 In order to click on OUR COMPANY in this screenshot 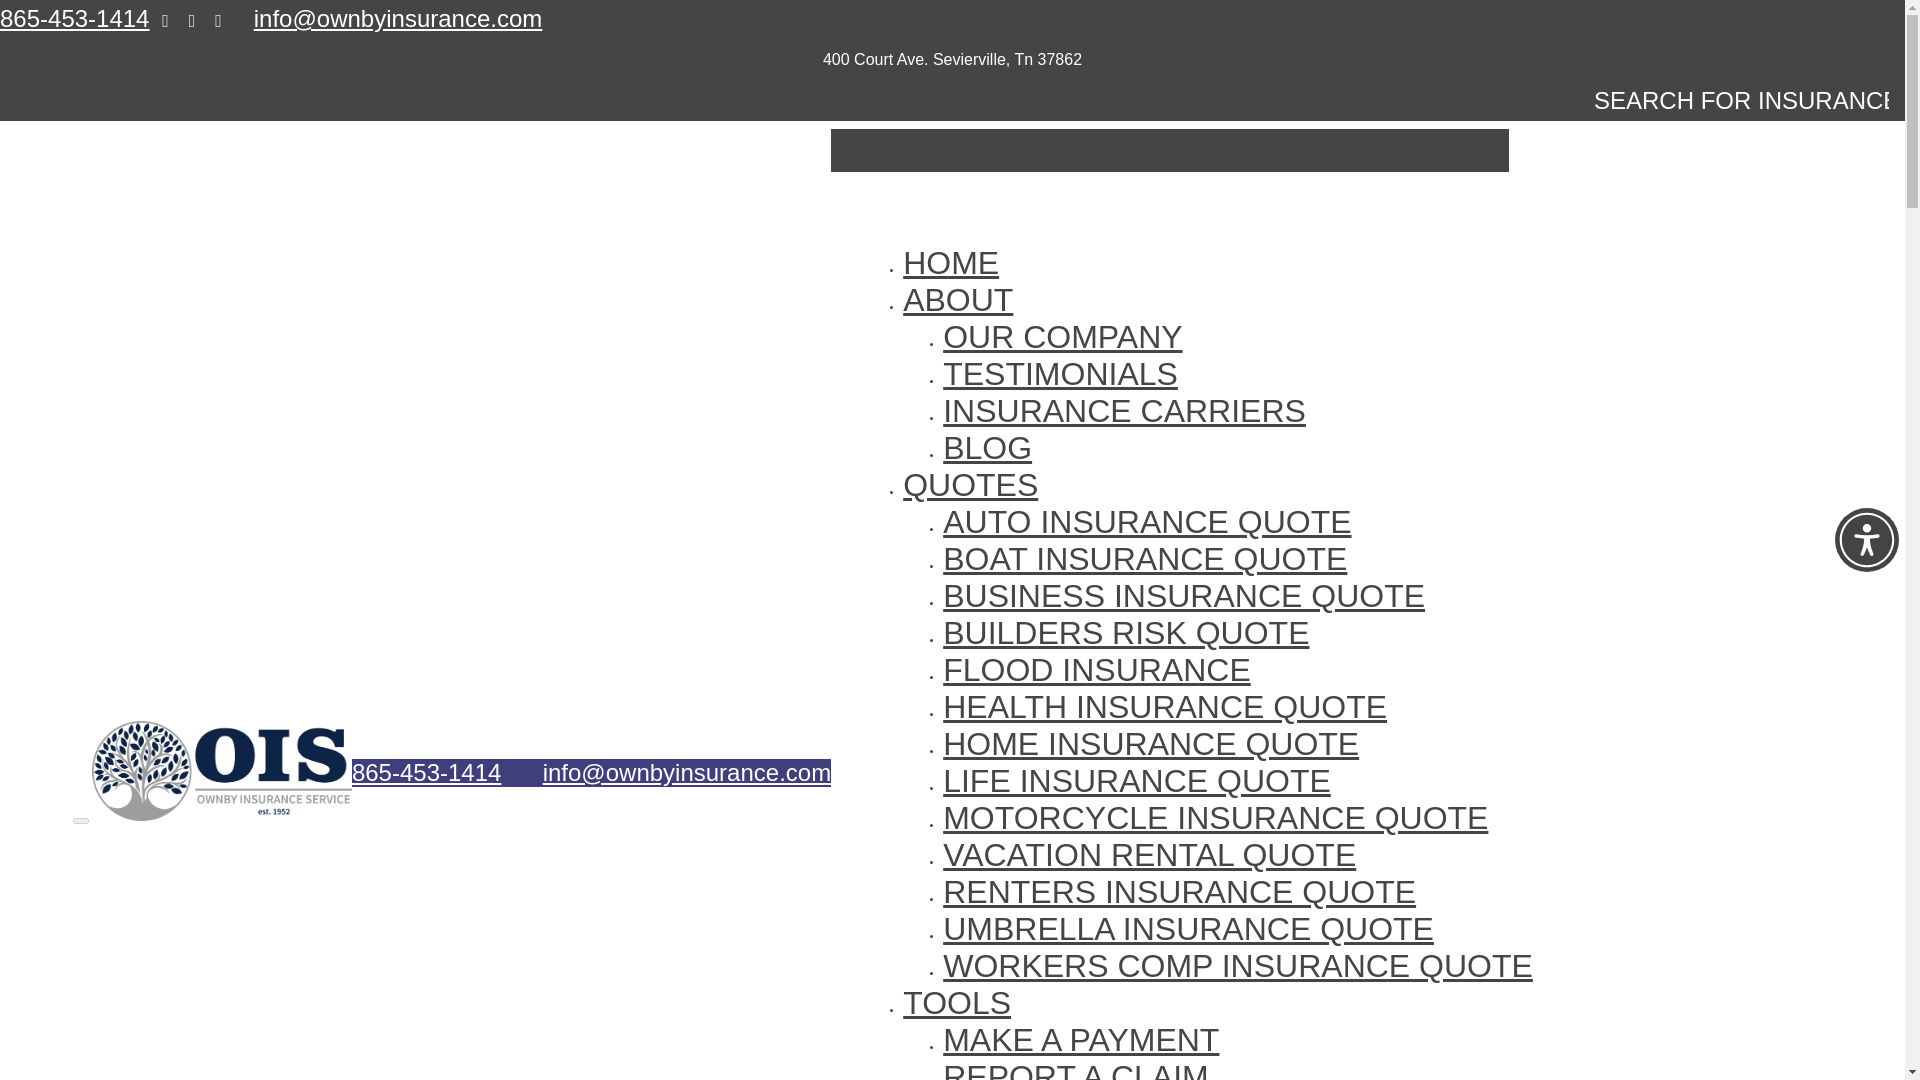, I will do `click(1062, 336)`.